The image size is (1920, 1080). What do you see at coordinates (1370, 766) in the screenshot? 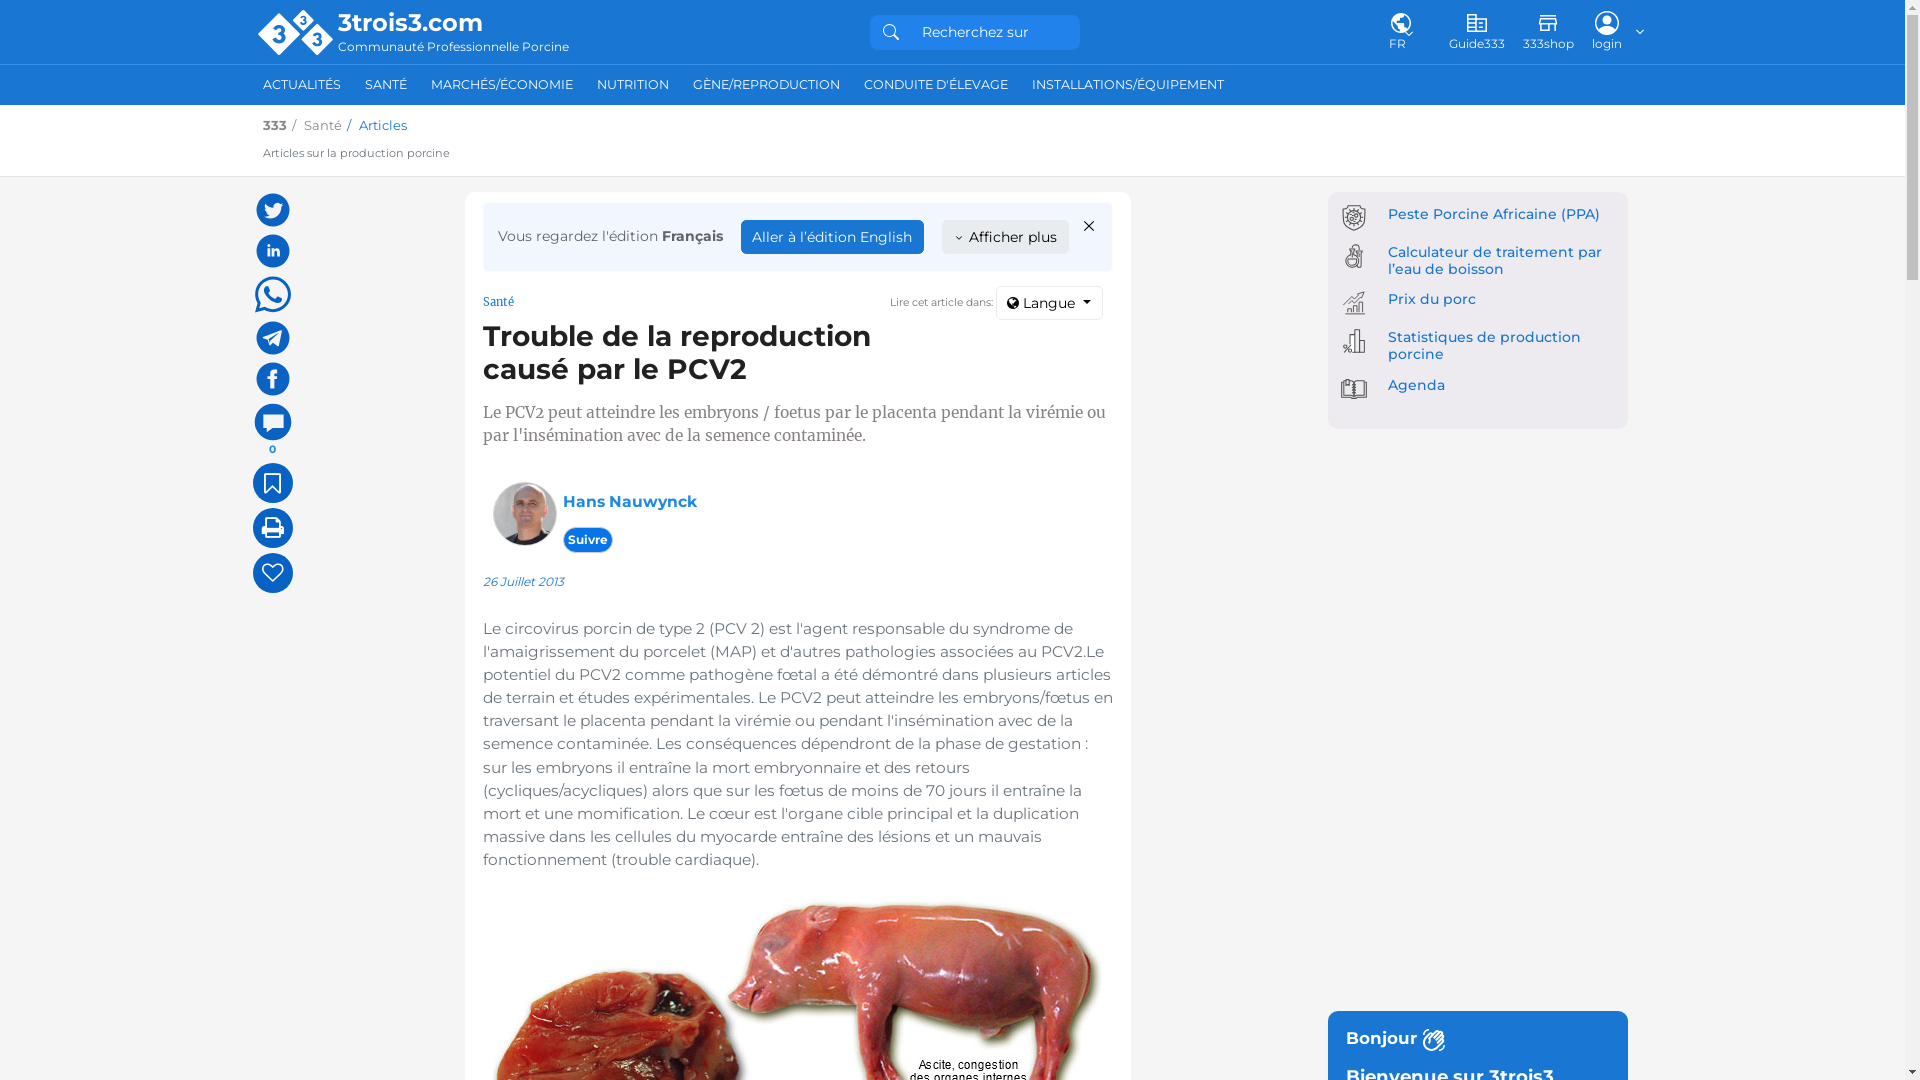
I see `La newsletter de 3trois3` at bounding box center [1370, 766].